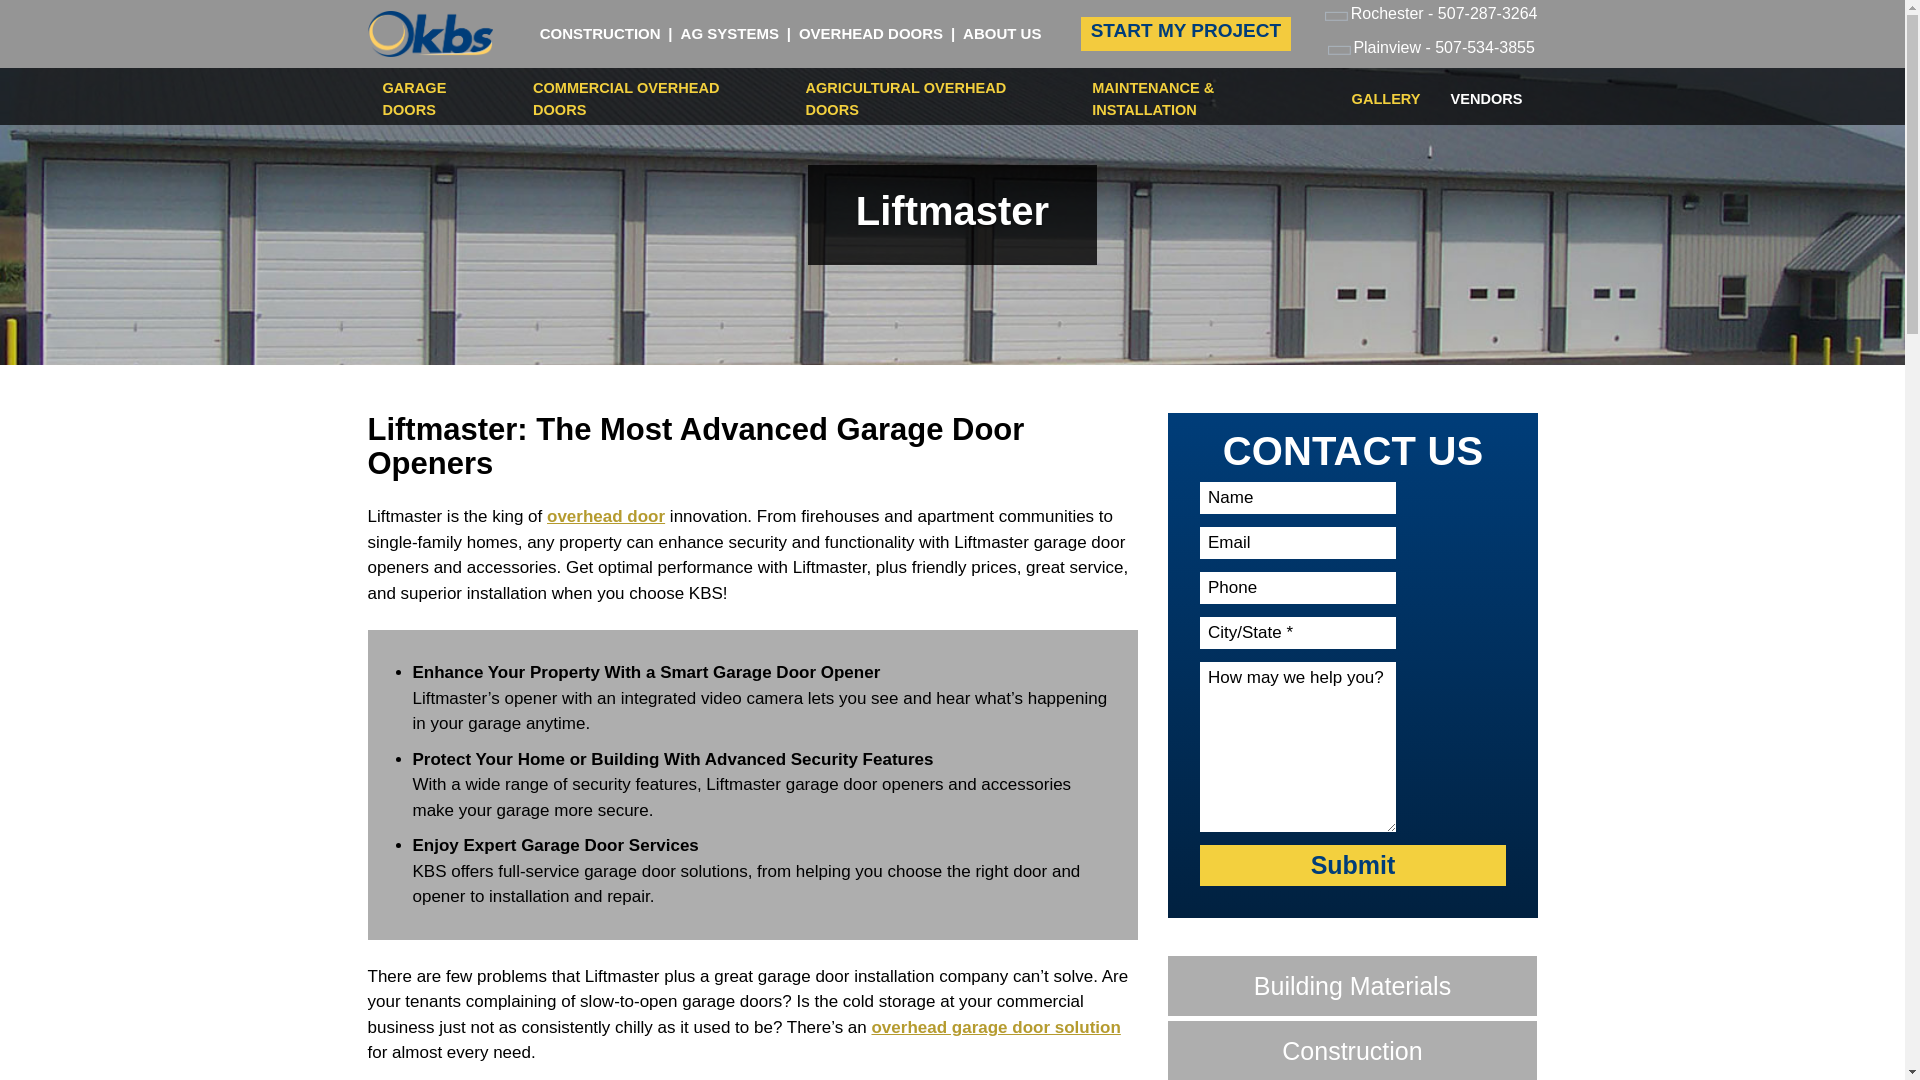 The width and height of the screenshot is (1920, 1080). Describe the element at coordinates (1002, 33) in the screenshot. I see `ABOUT US` at that location.